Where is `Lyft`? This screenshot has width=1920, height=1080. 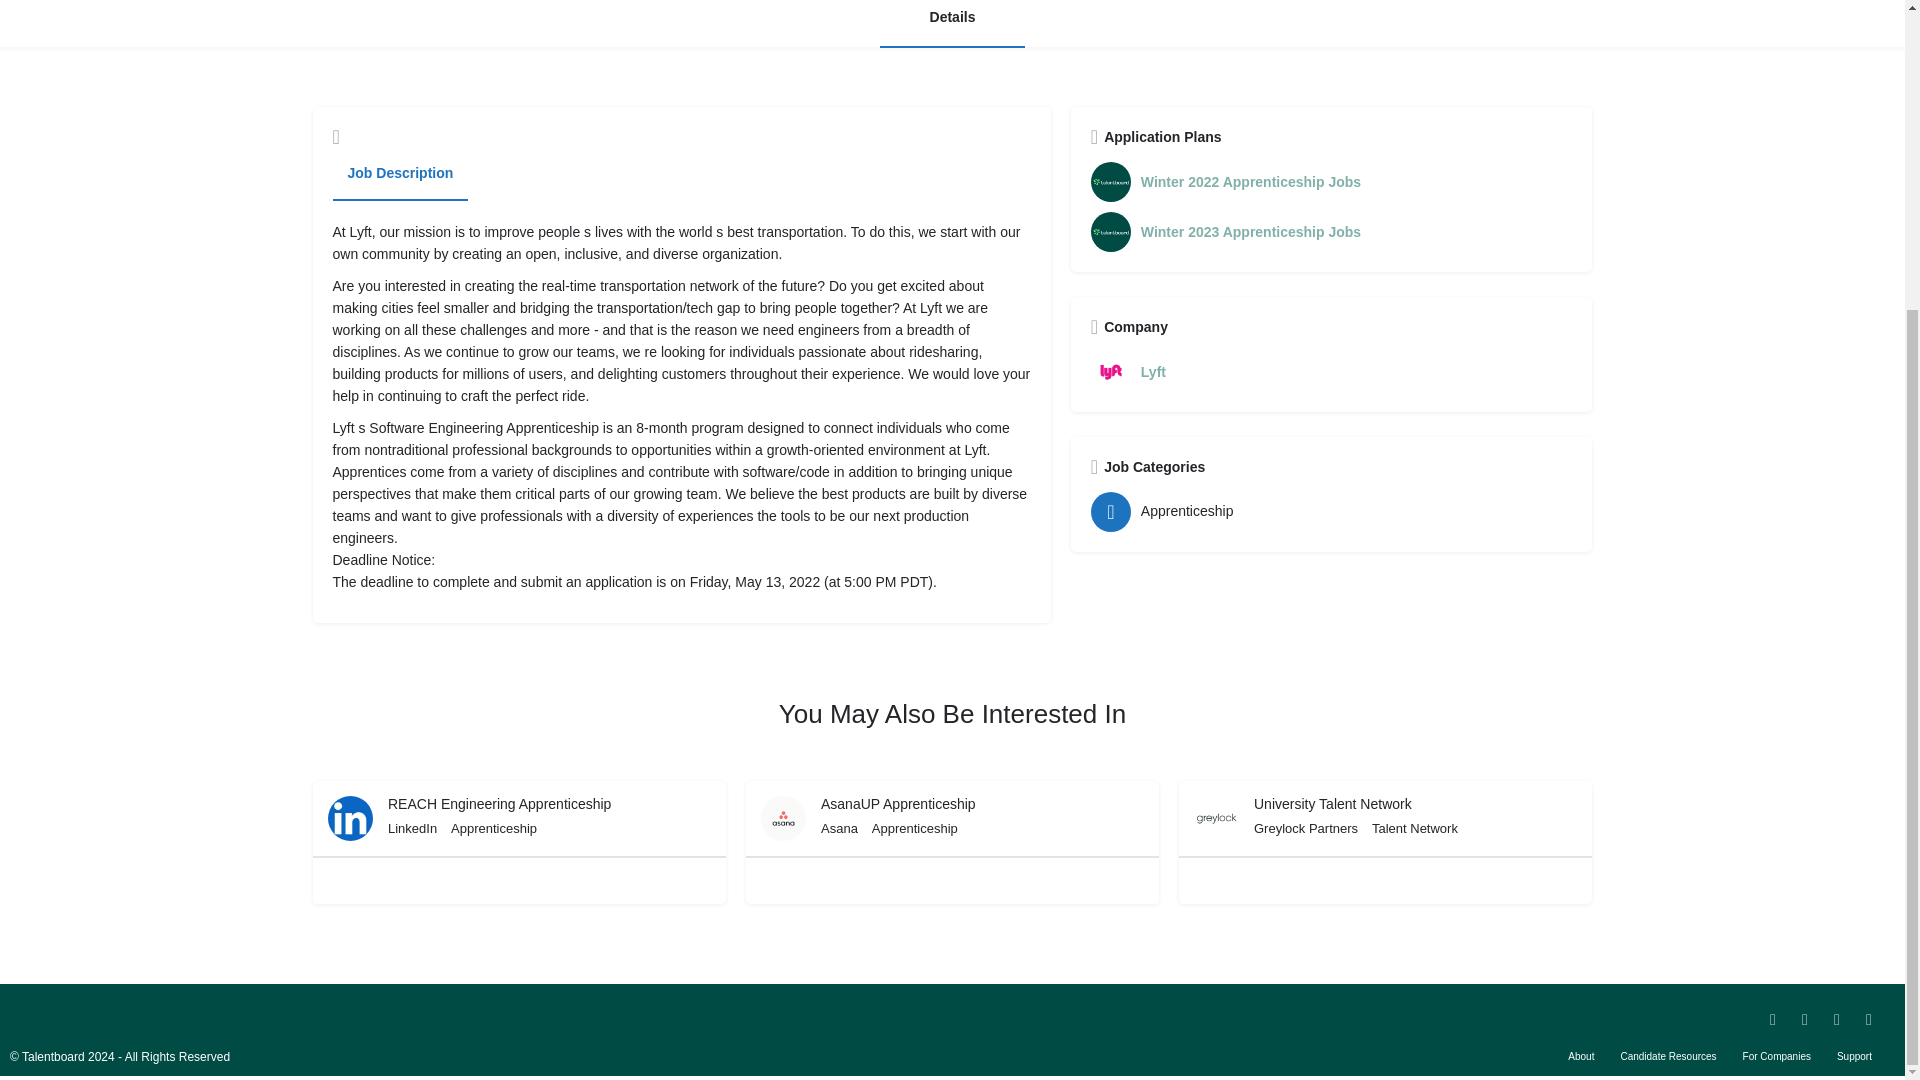
Lyft is located at coordinates (1331, 372).